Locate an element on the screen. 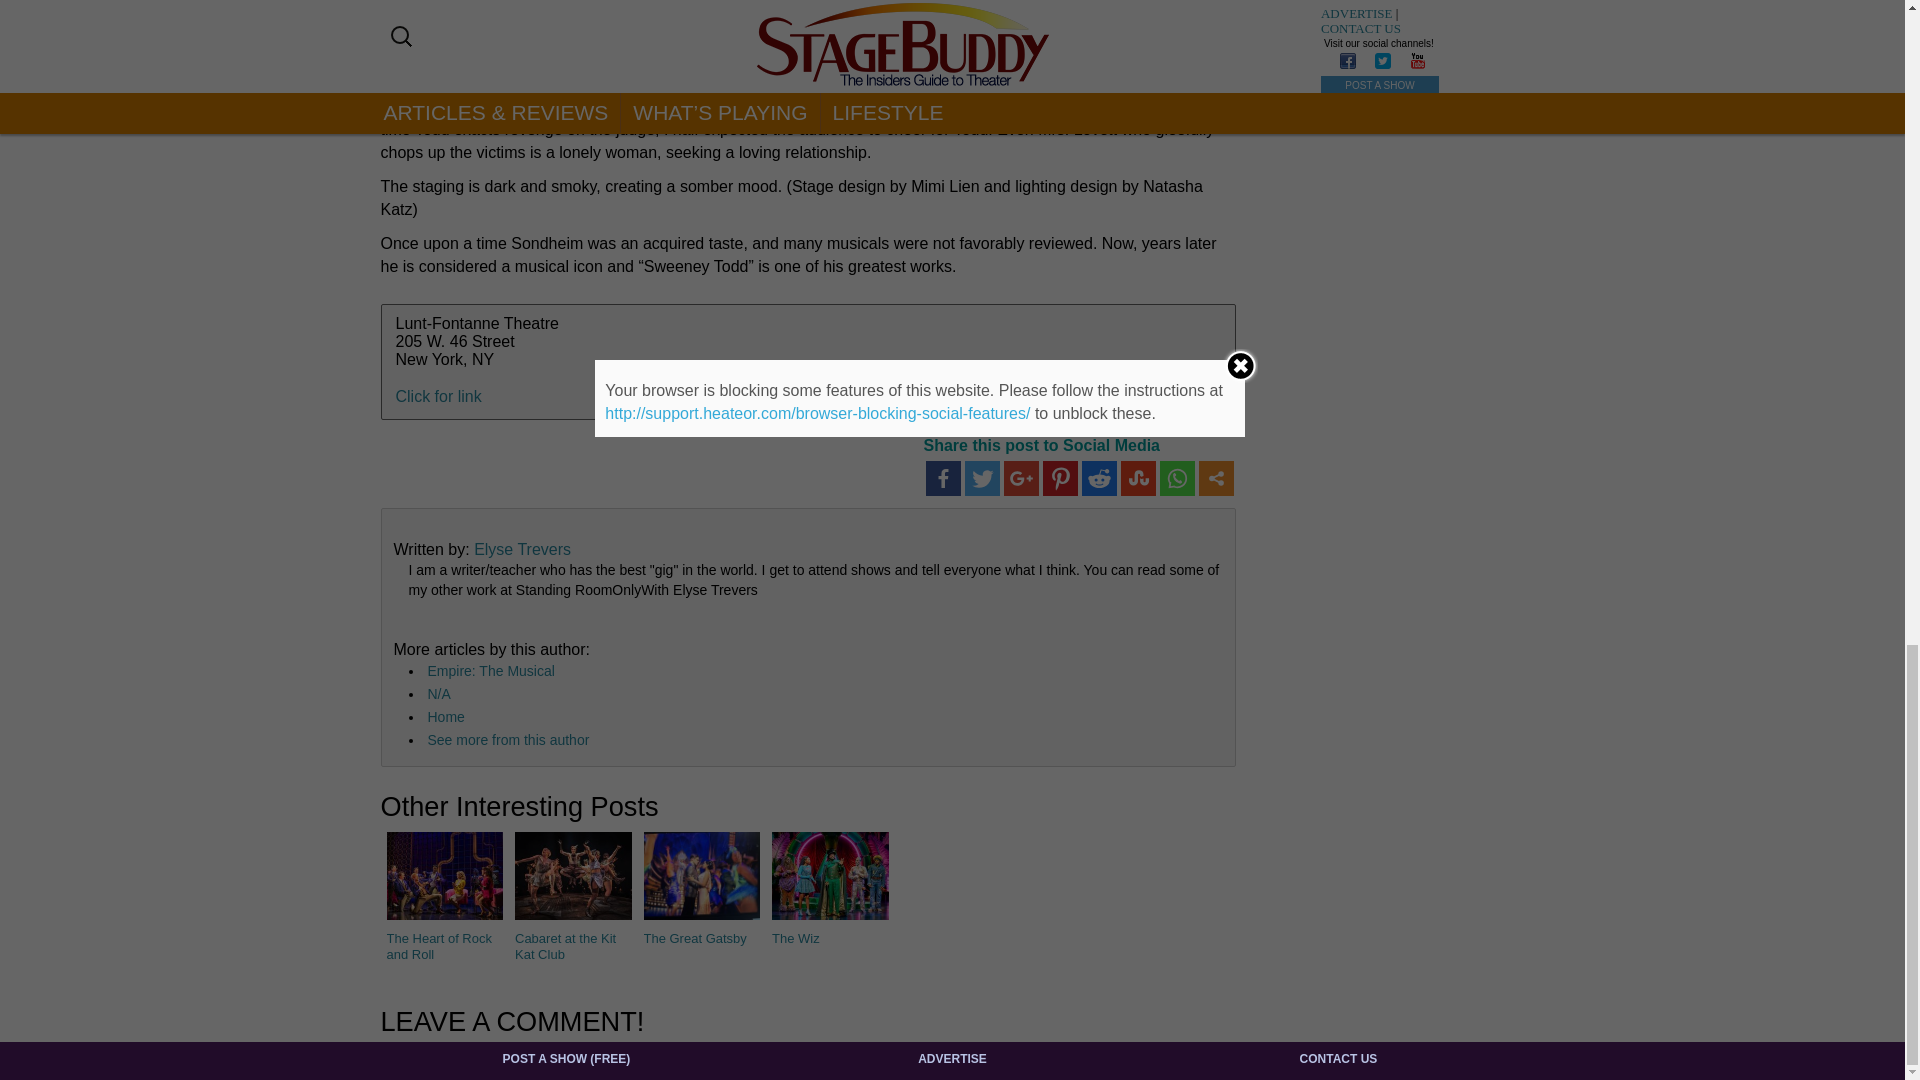  Facebook is located at coordinates (943, 478).